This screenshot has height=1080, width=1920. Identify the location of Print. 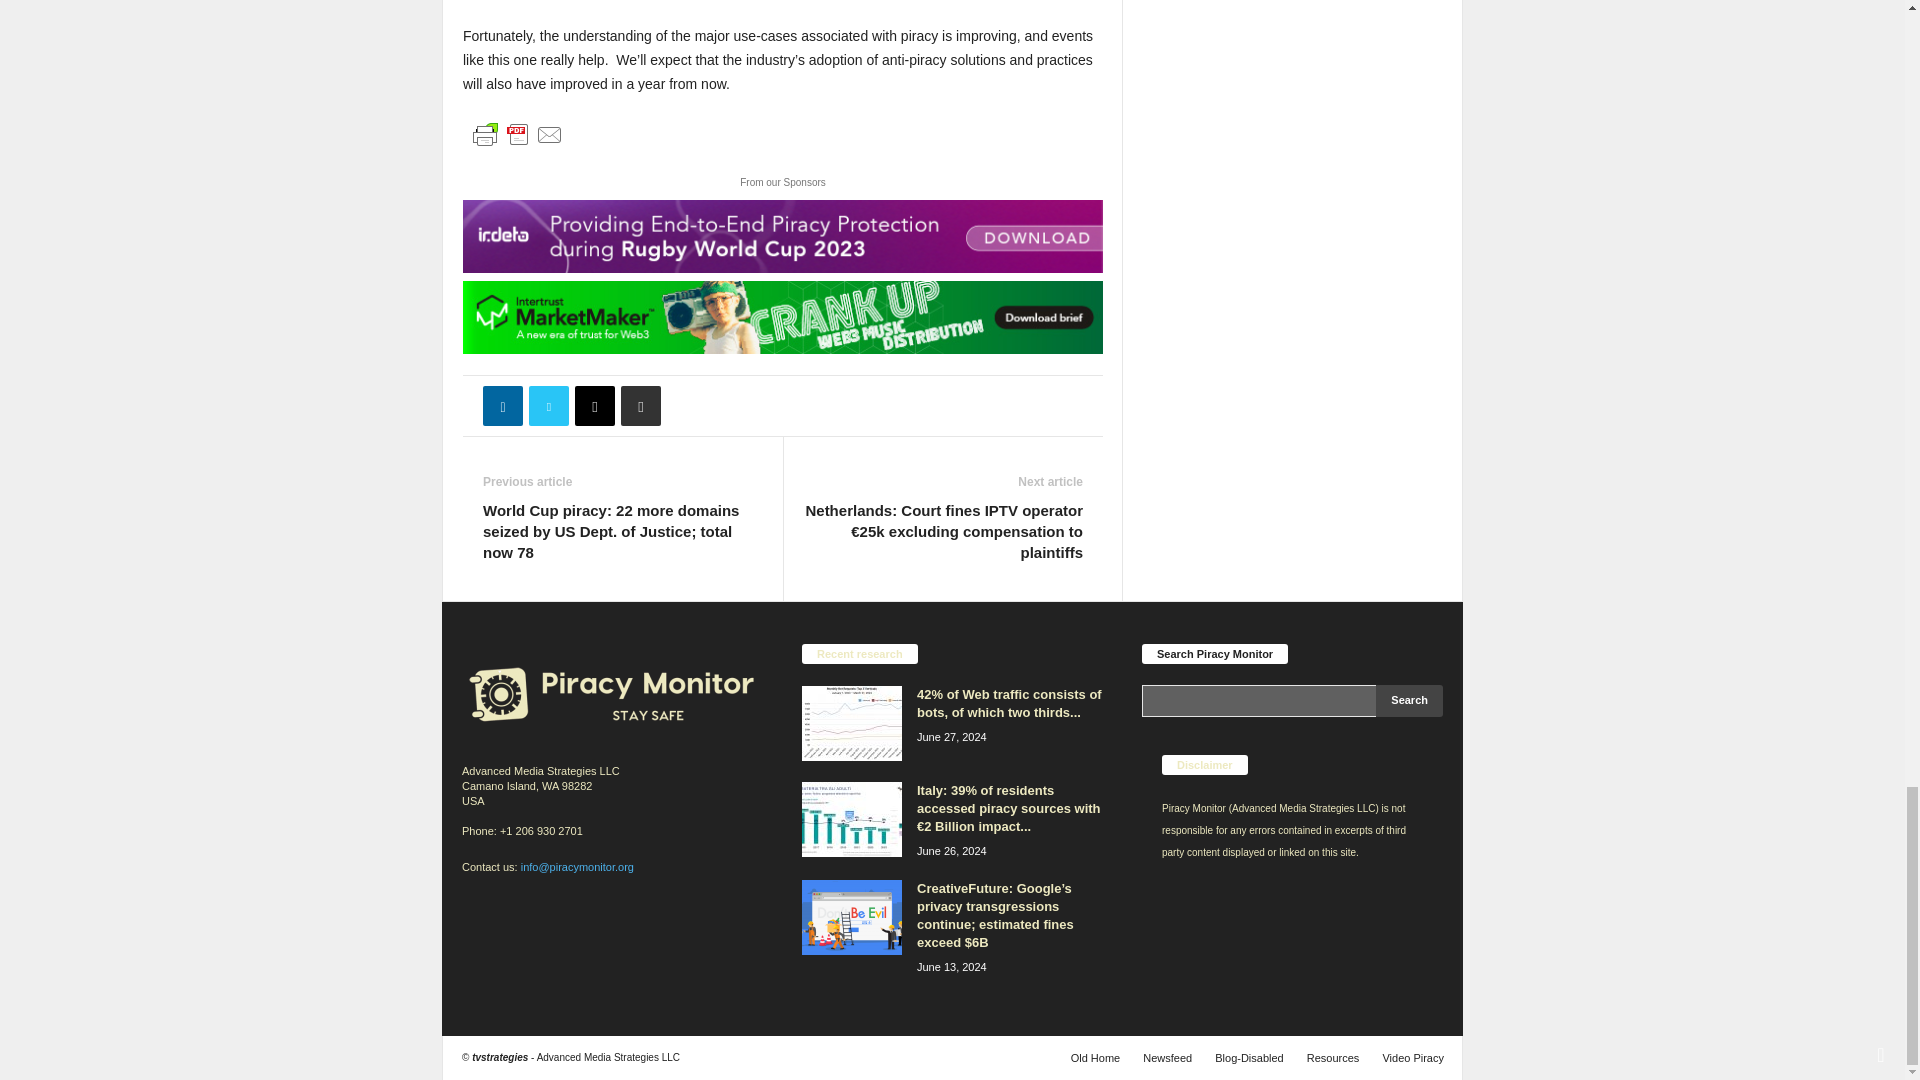
(640, 405).